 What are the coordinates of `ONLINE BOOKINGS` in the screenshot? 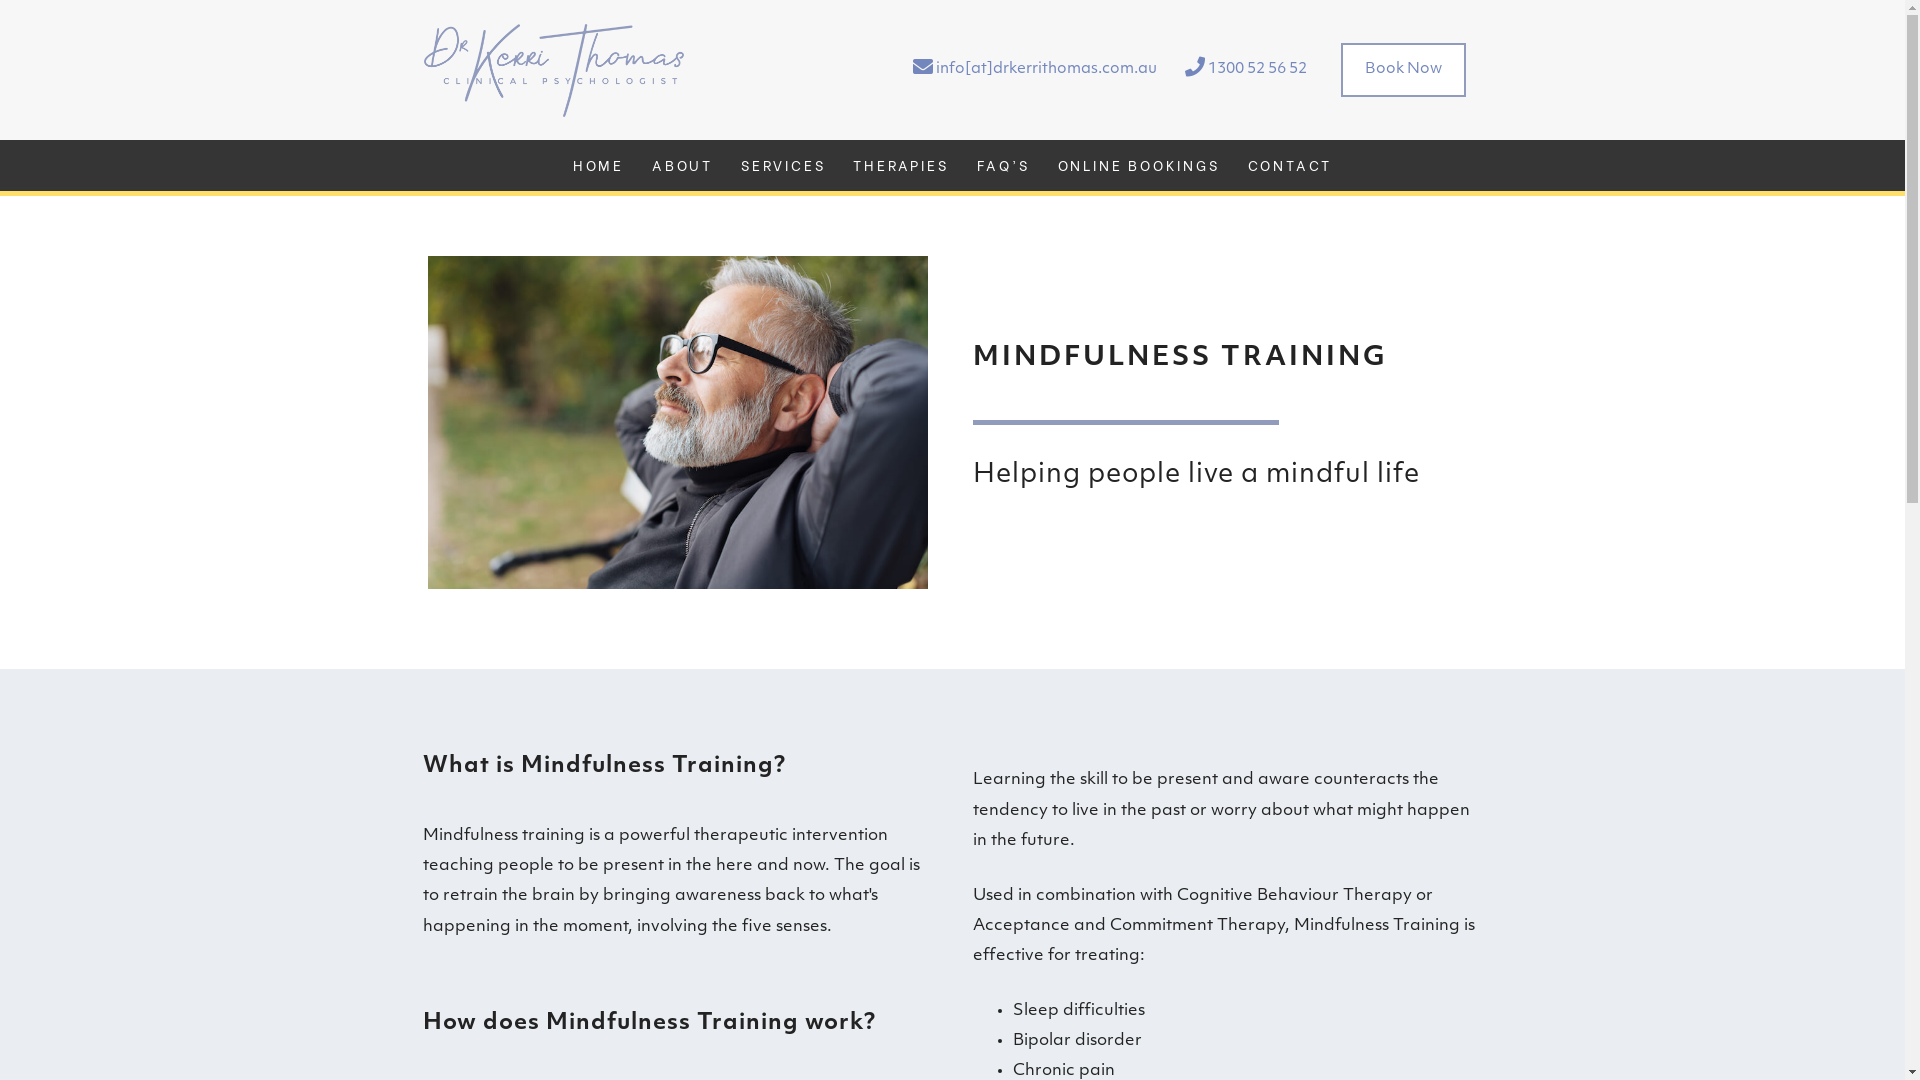 It's located at (1139, 166).